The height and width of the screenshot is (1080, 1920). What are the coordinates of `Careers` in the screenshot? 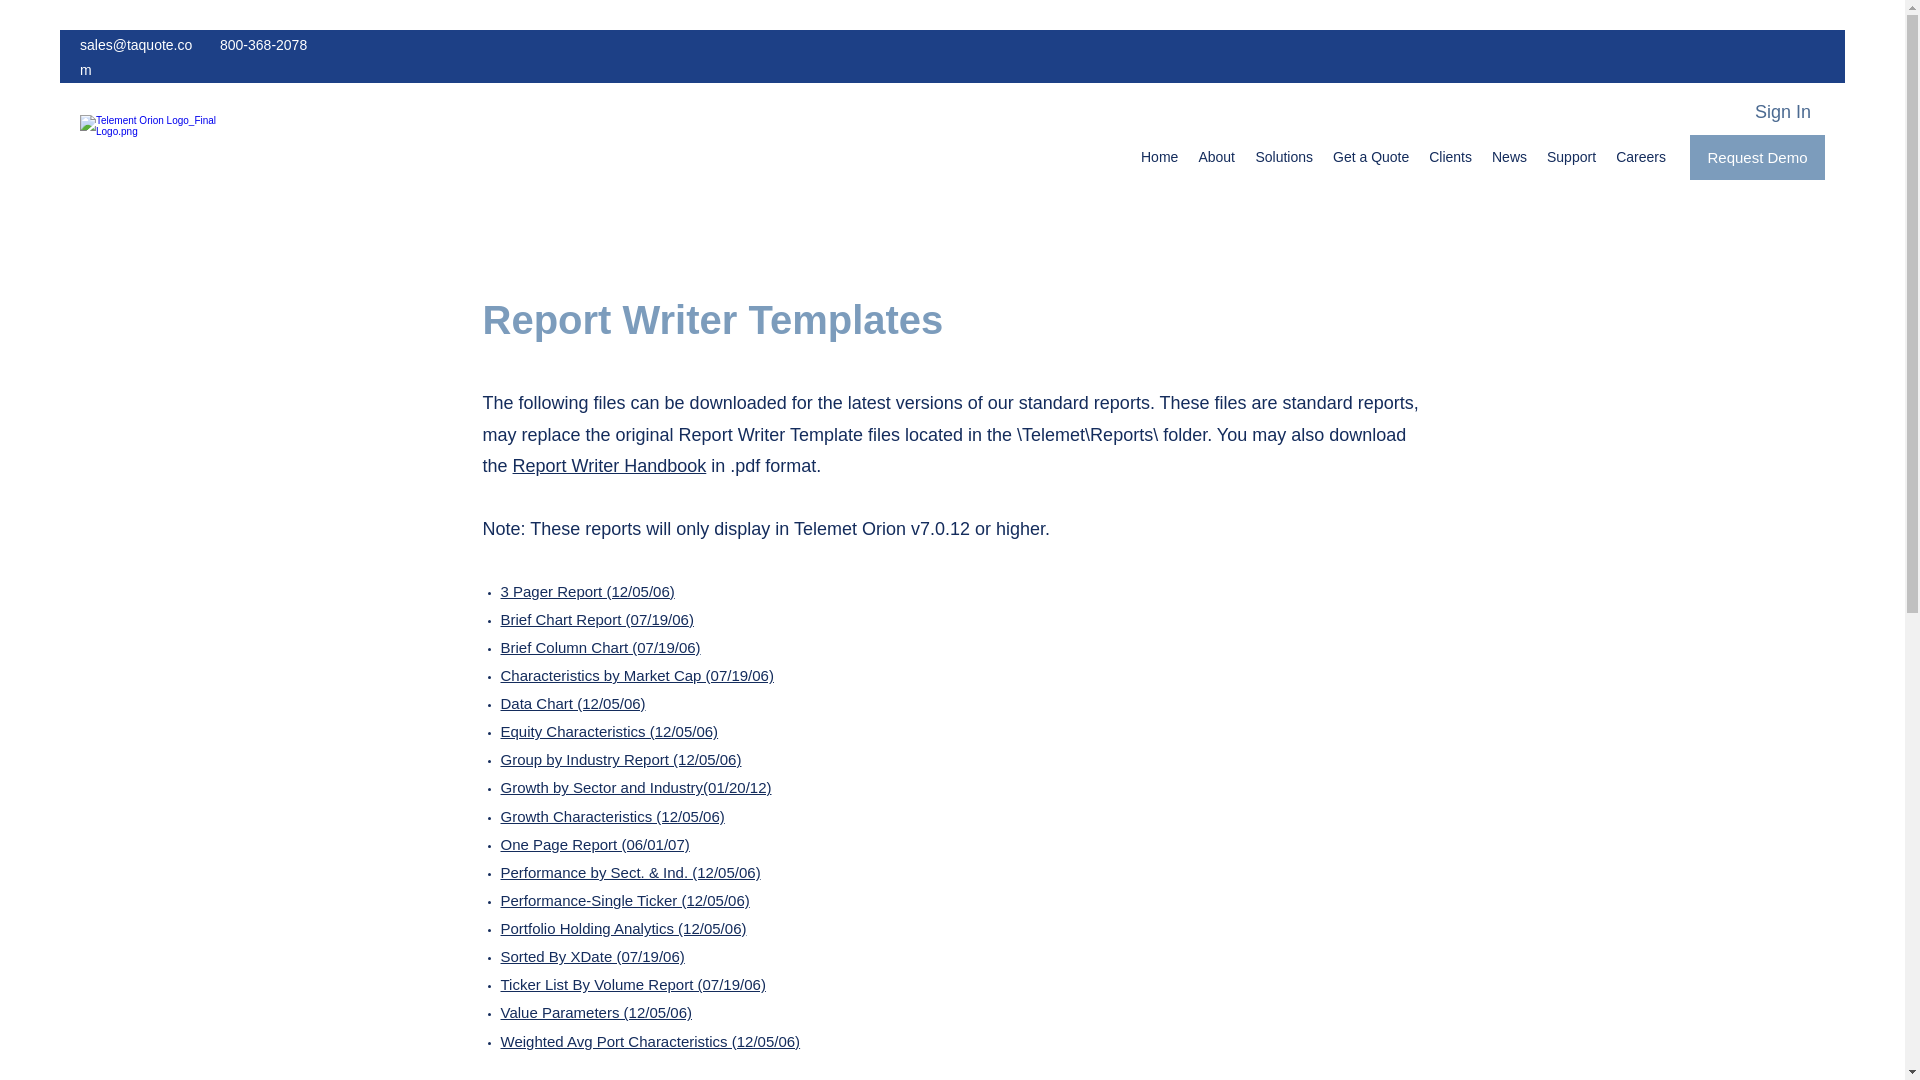 It's located at (1640, 156).